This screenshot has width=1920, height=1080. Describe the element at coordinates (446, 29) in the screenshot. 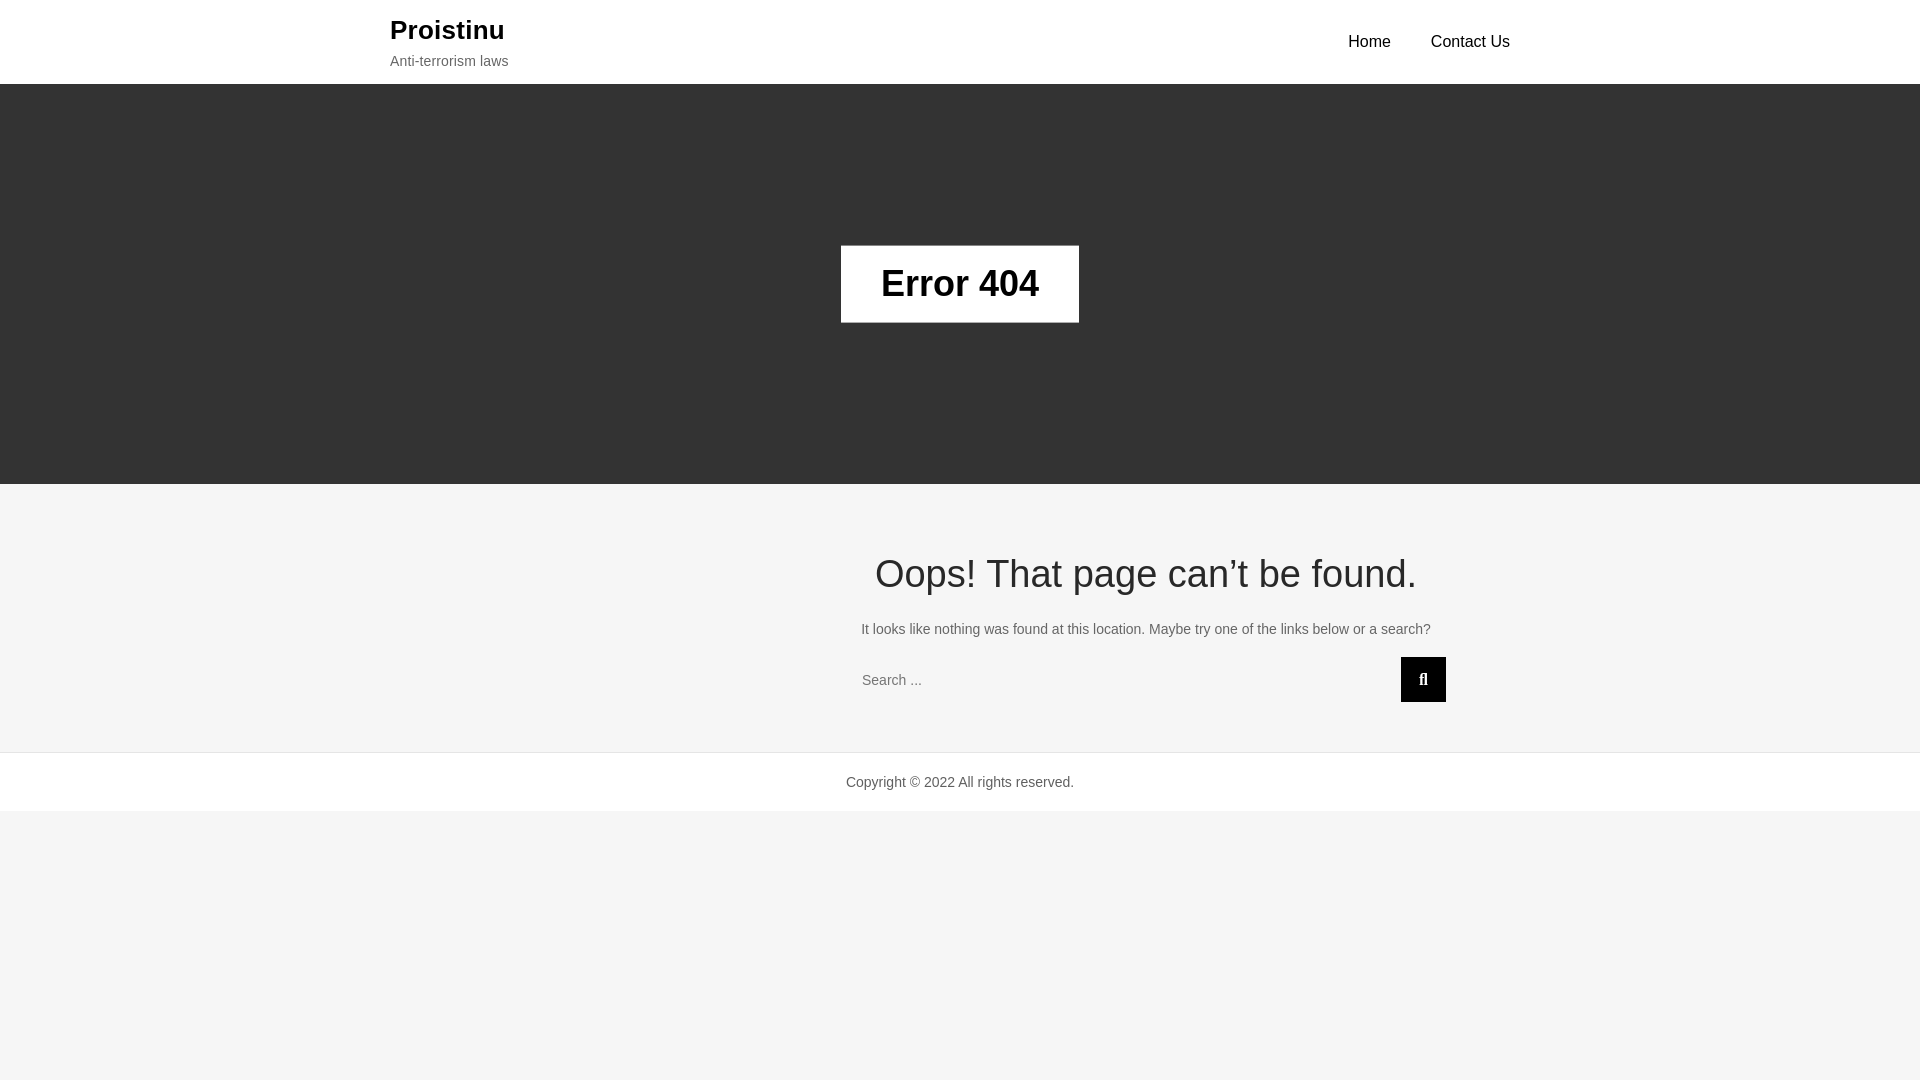

I see `Proistinu` at that location.